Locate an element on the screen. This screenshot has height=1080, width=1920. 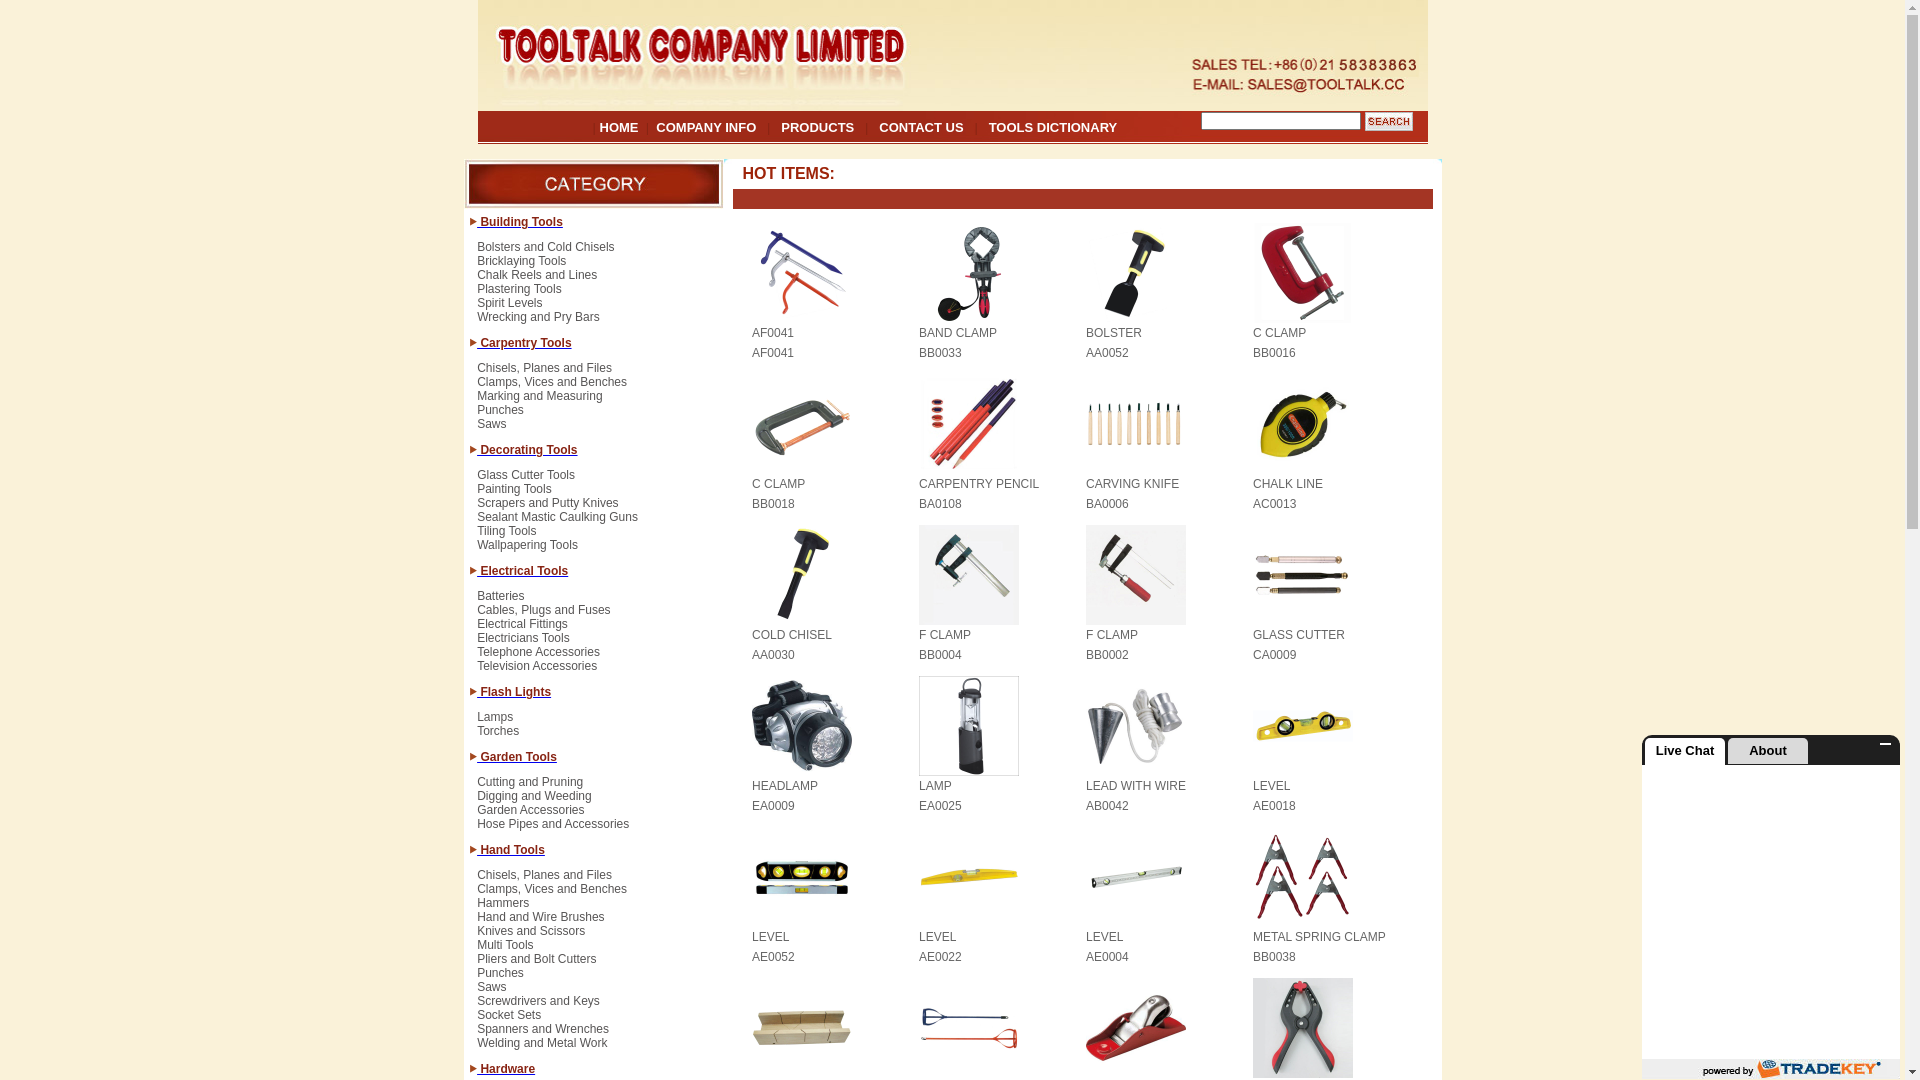
Wallpapering Tools is located at coordinates (528, 545).